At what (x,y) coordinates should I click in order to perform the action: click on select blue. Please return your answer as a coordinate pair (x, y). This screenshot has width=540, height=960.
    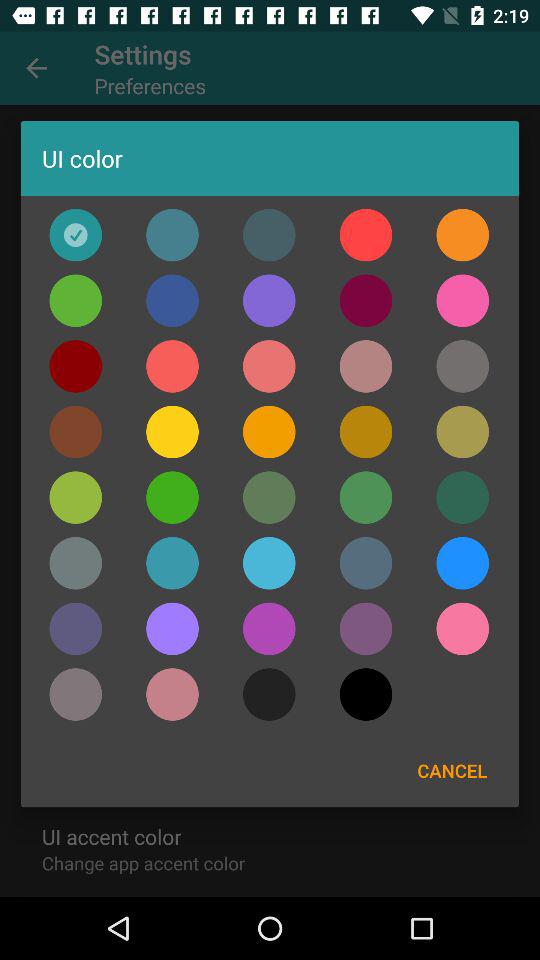
    Looking at the image, I should click on (269, 563).